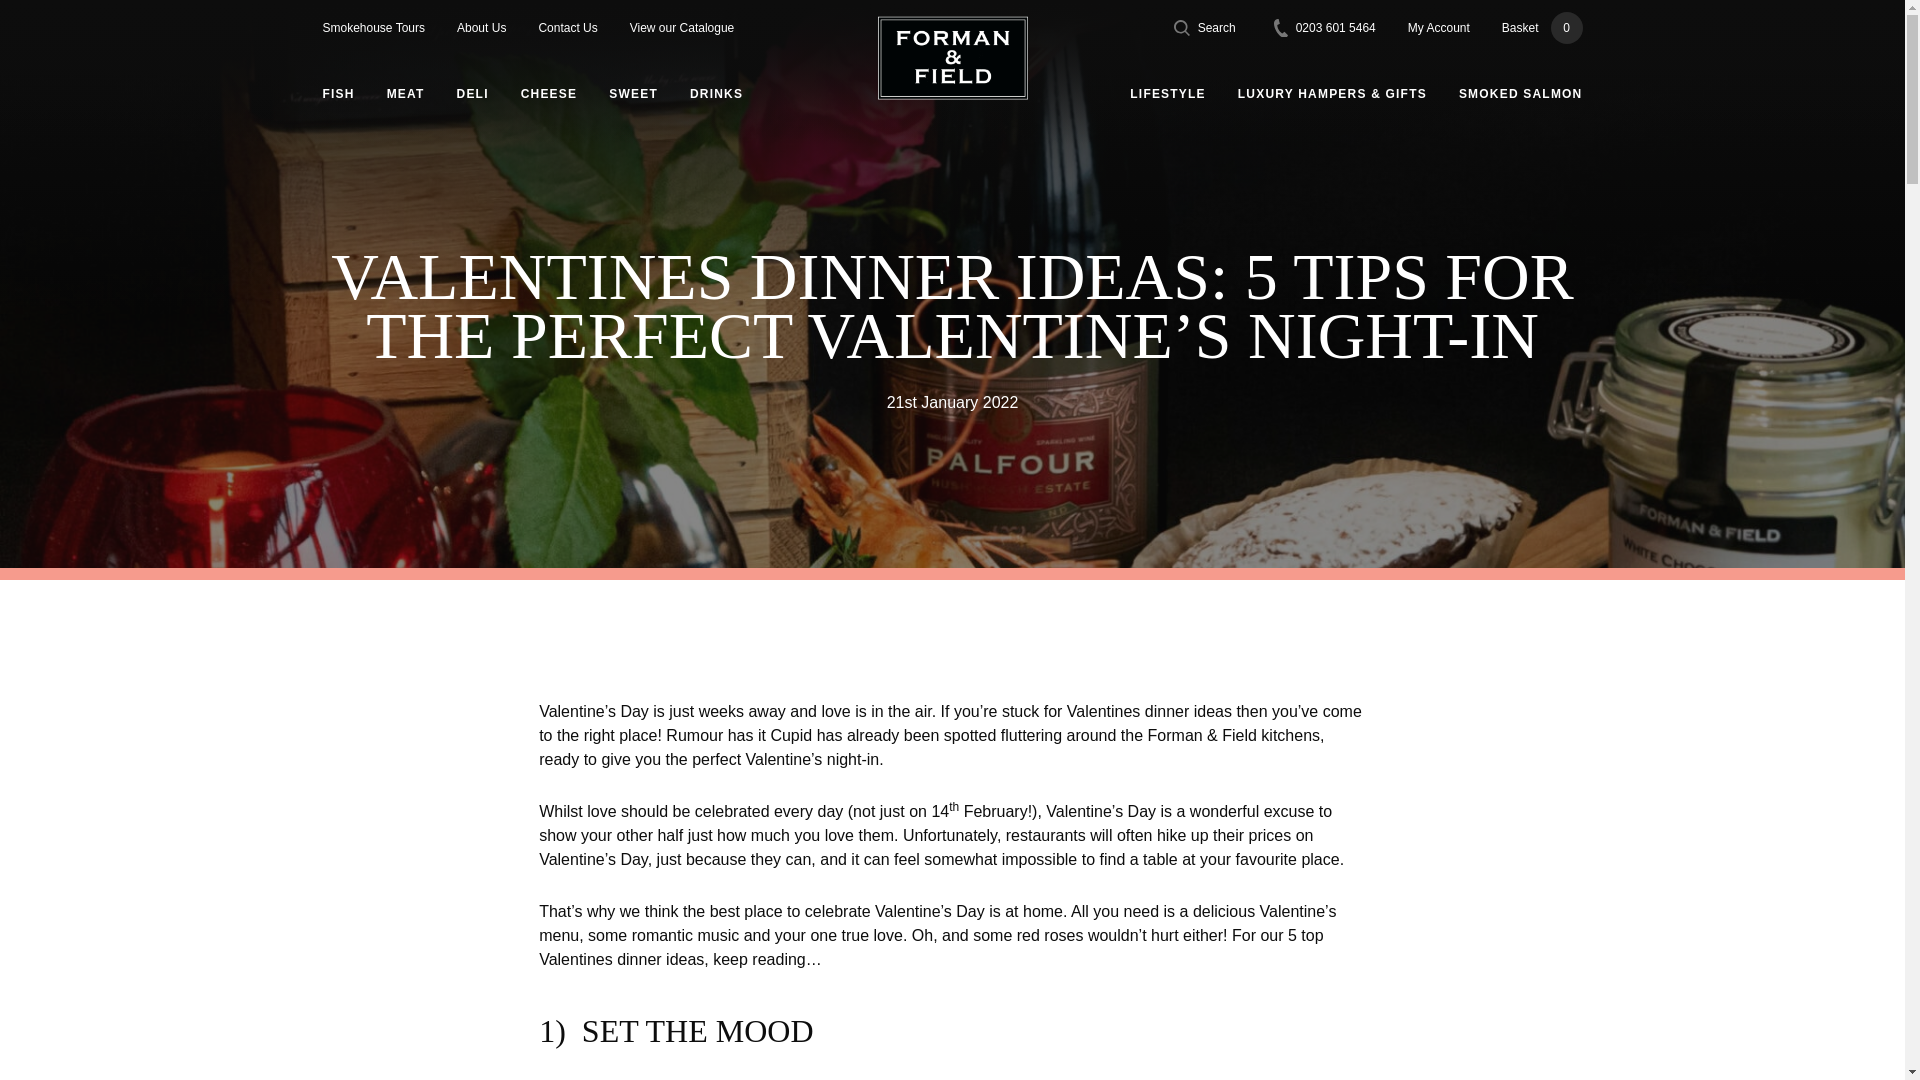  Describe the element at coordinates (472, 94) in the screenshot. I see `Contact Us` at that location.